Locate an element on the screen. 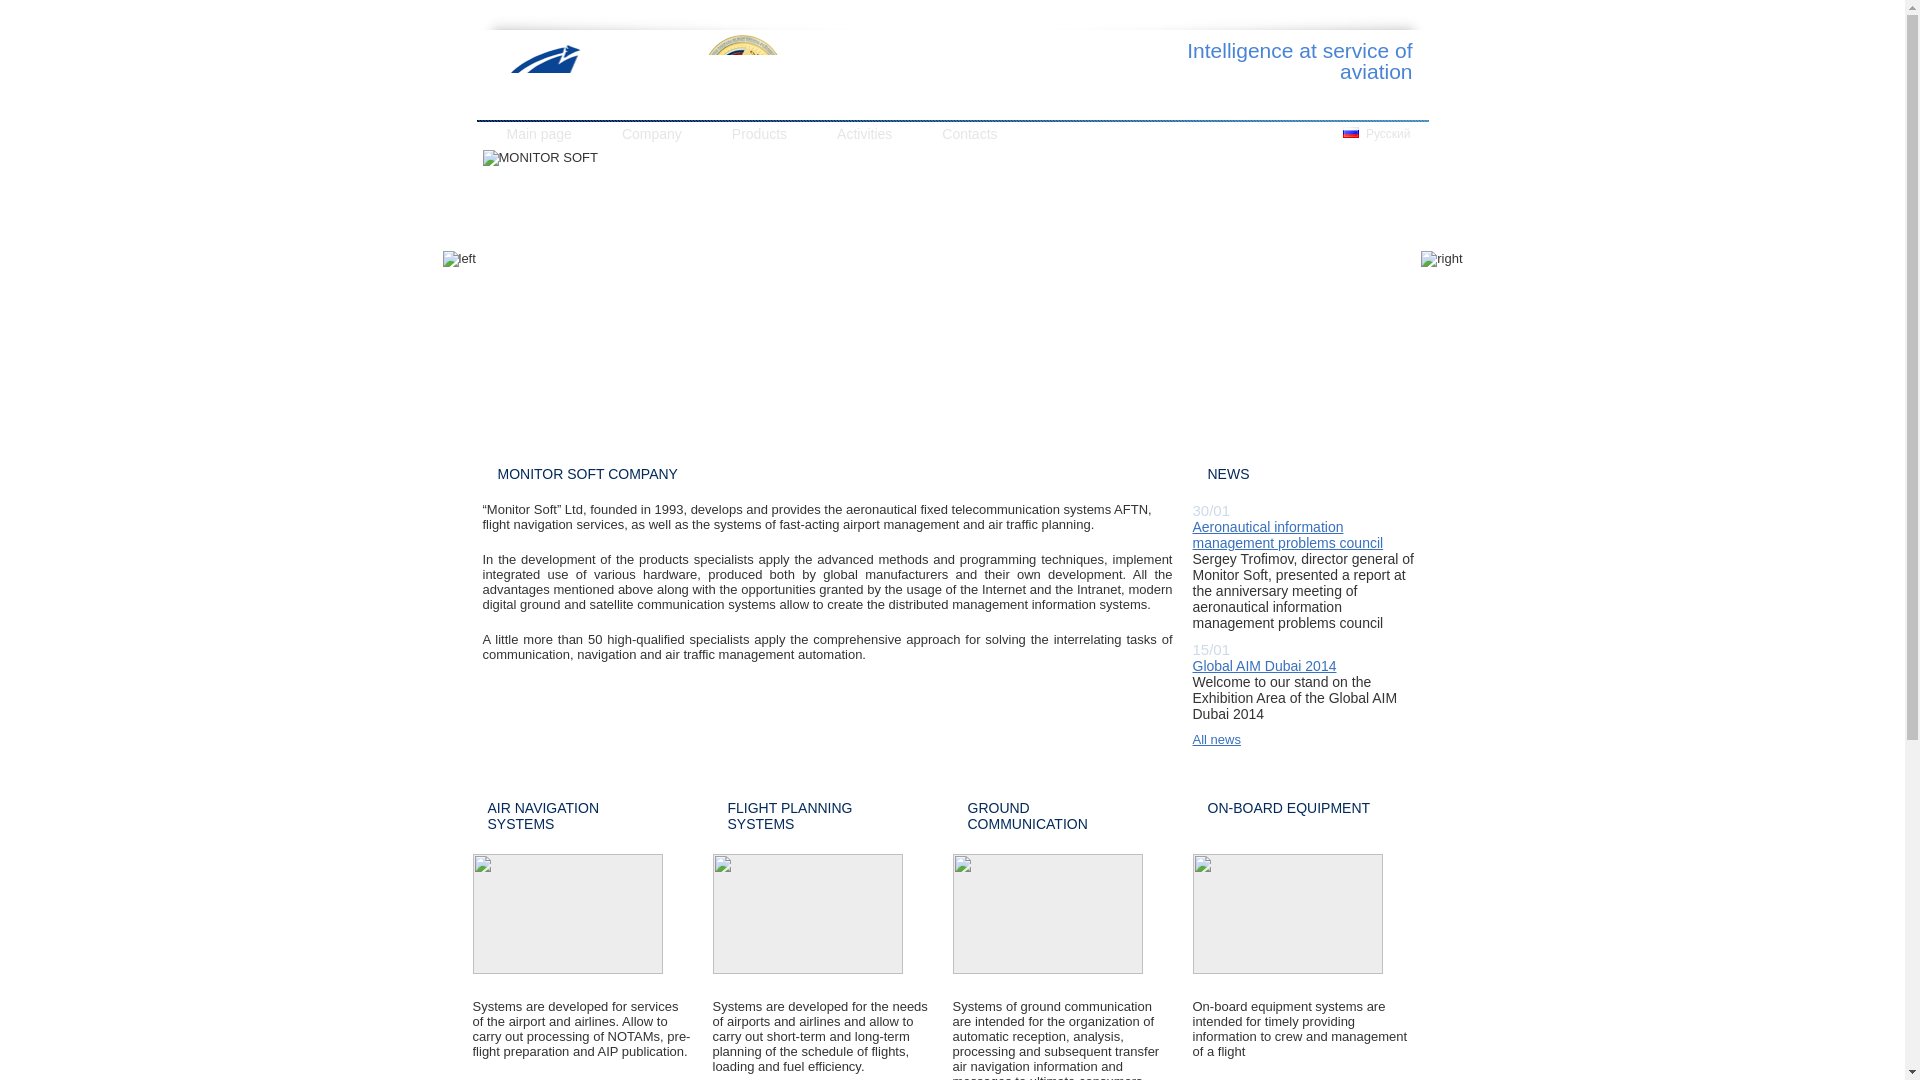 This screenshot has width=1920, height=1080. Monitor Soft is located at coordinates (590, 78).